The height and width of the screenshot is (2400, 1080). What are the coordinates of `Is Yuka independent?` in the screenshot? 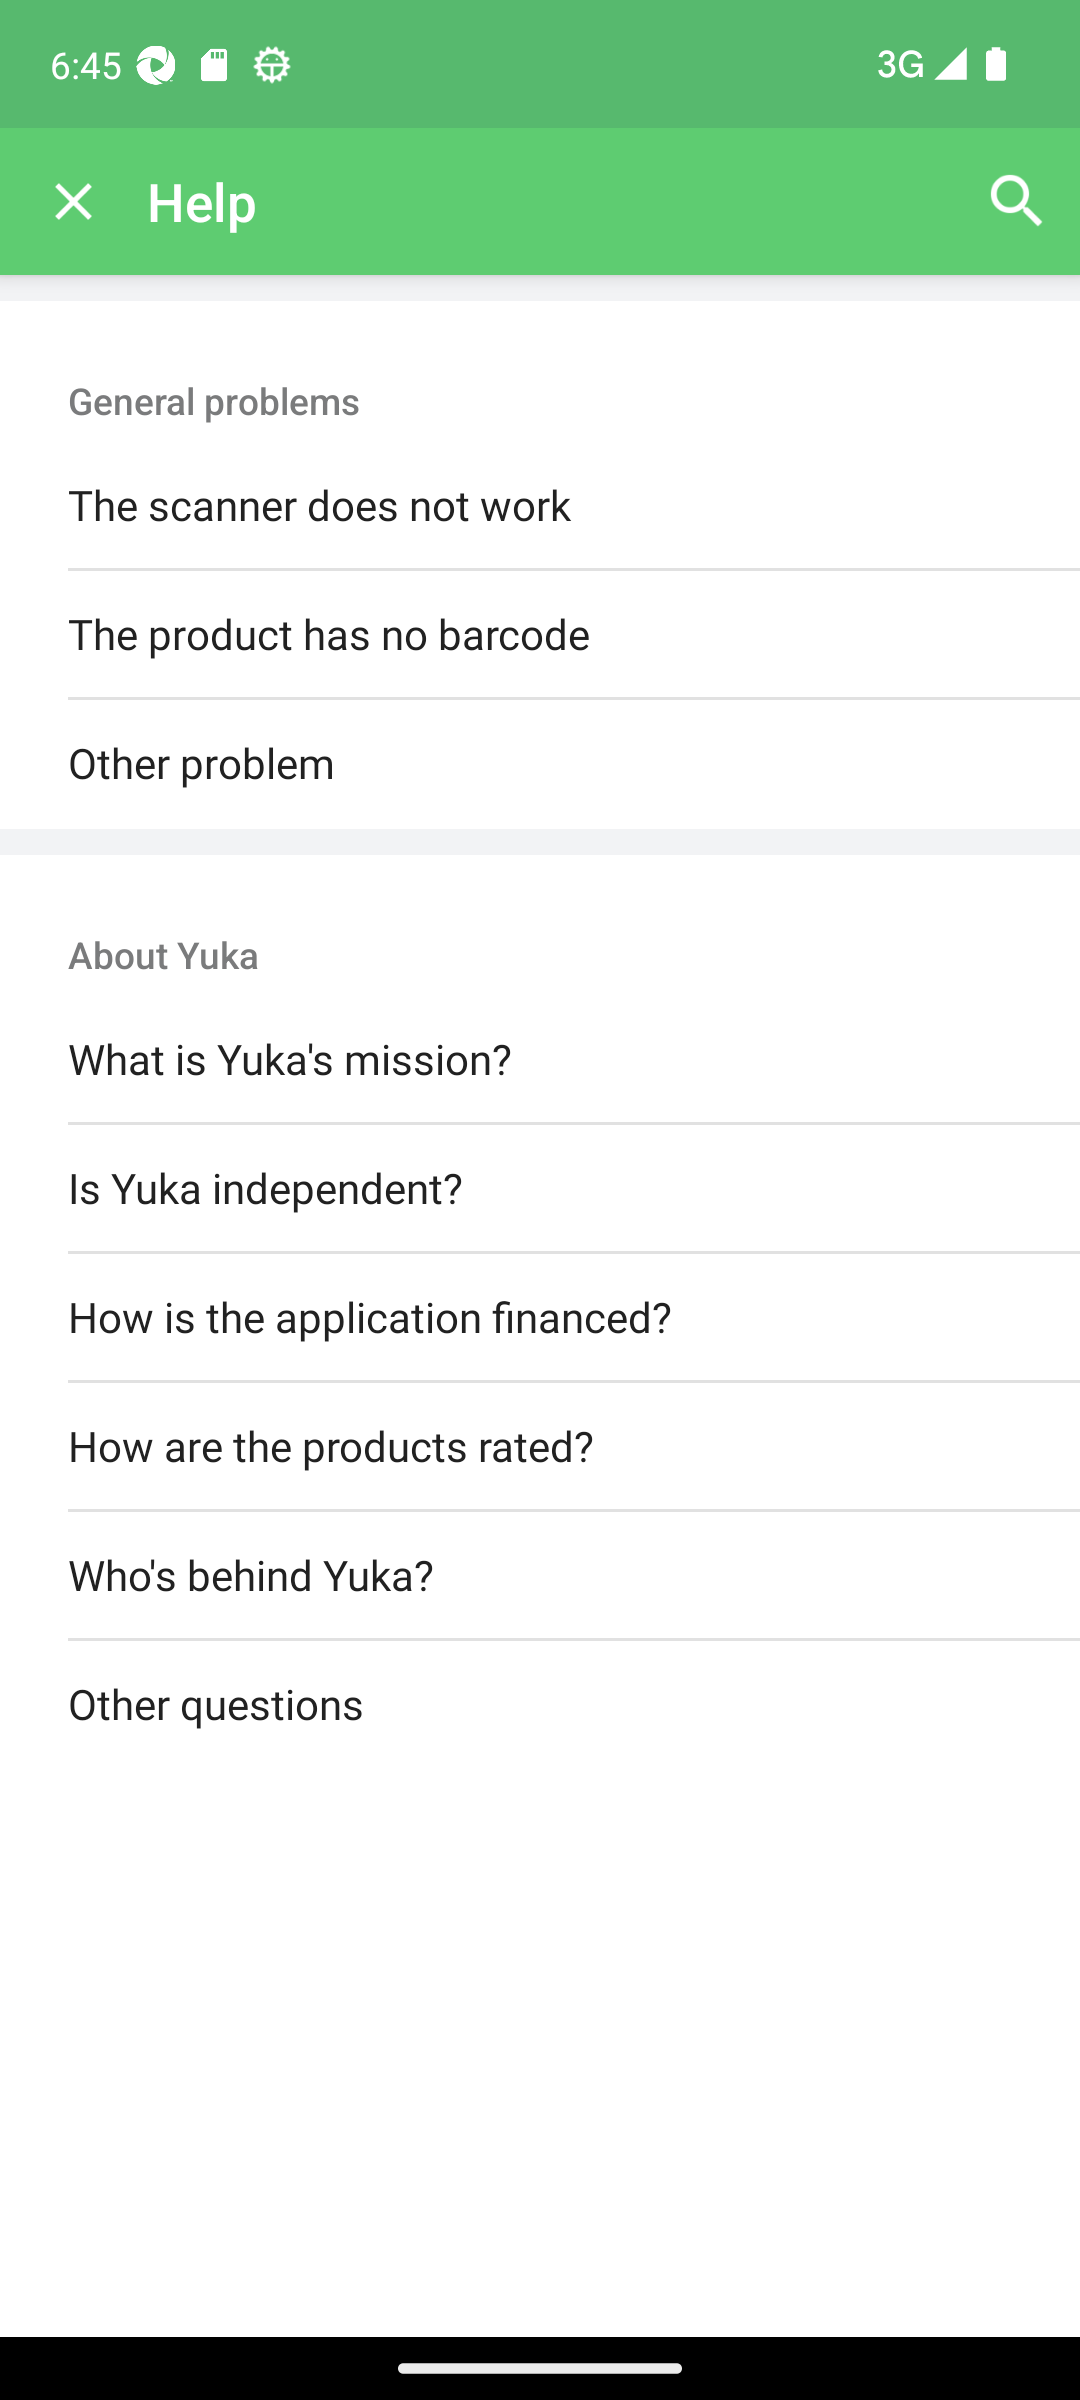 It's located at (540, 1188).